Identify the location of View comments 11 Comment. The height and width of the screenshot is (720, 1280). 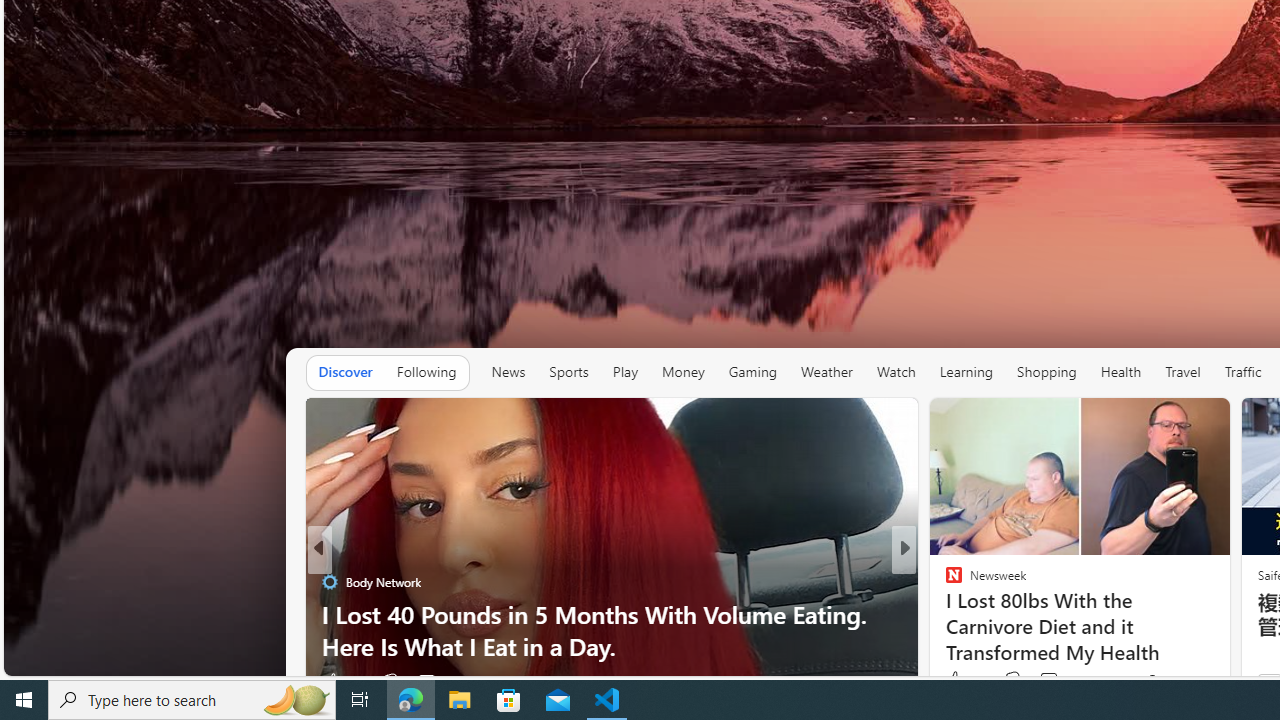
(1042, 681).